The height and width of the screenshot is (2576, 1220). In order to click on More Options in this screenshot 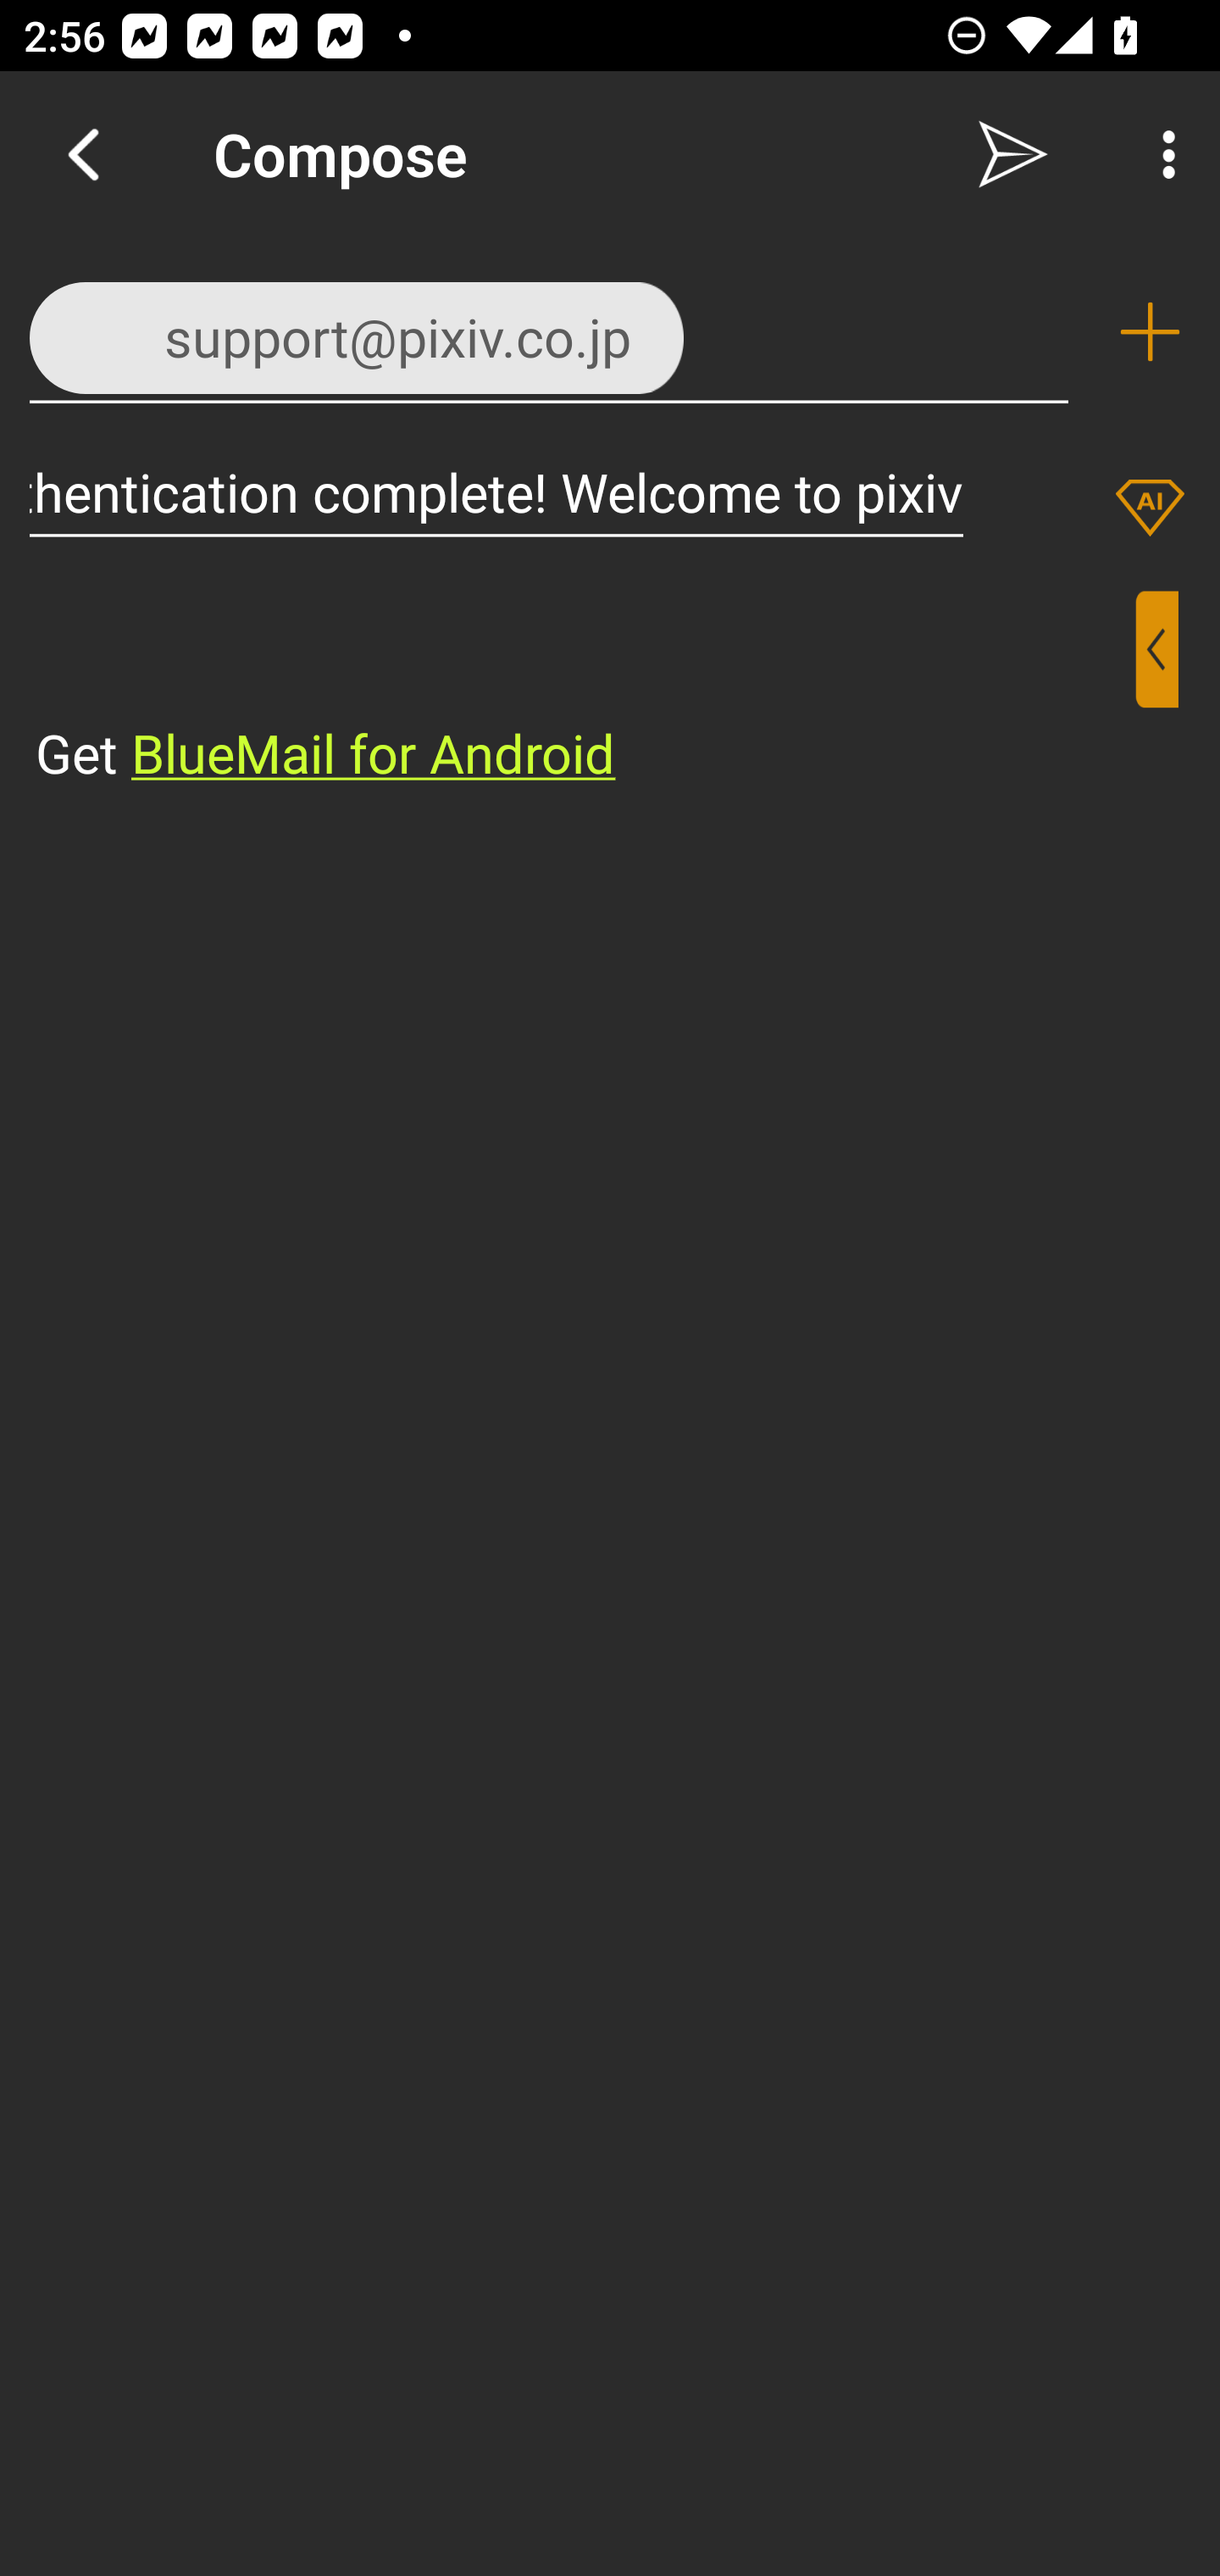, I will do `click(1161, 154)`.